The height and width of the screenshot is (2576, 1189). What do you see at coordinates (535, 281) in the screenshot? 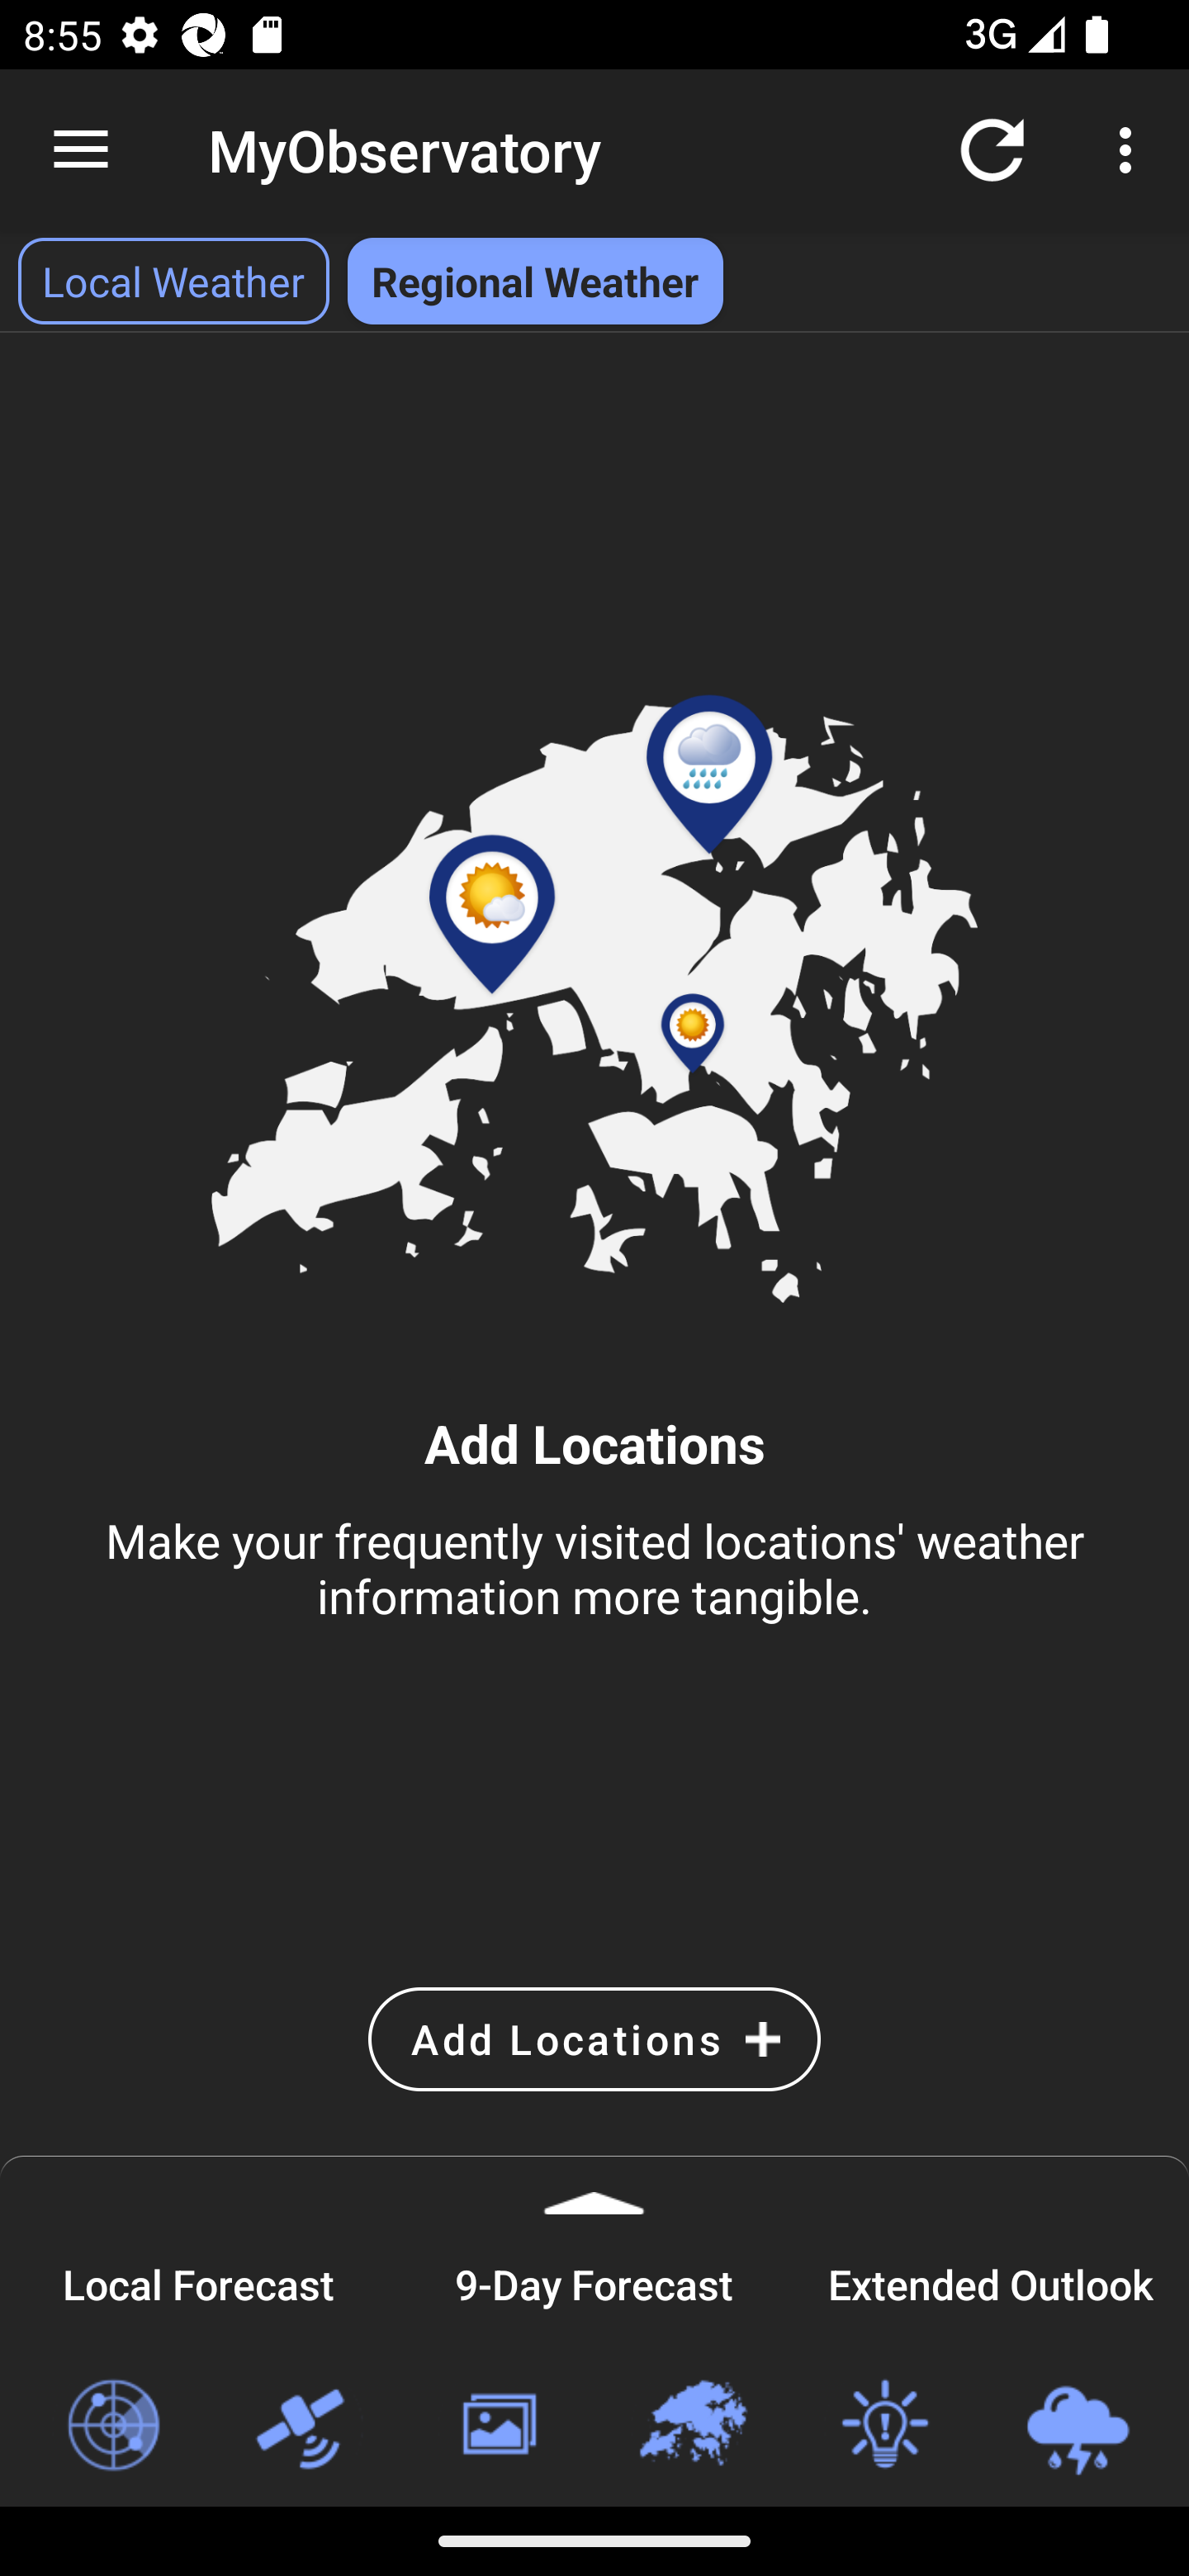
I see `Regional Weather Regional Weather selected` at bounding box center [535, 281].